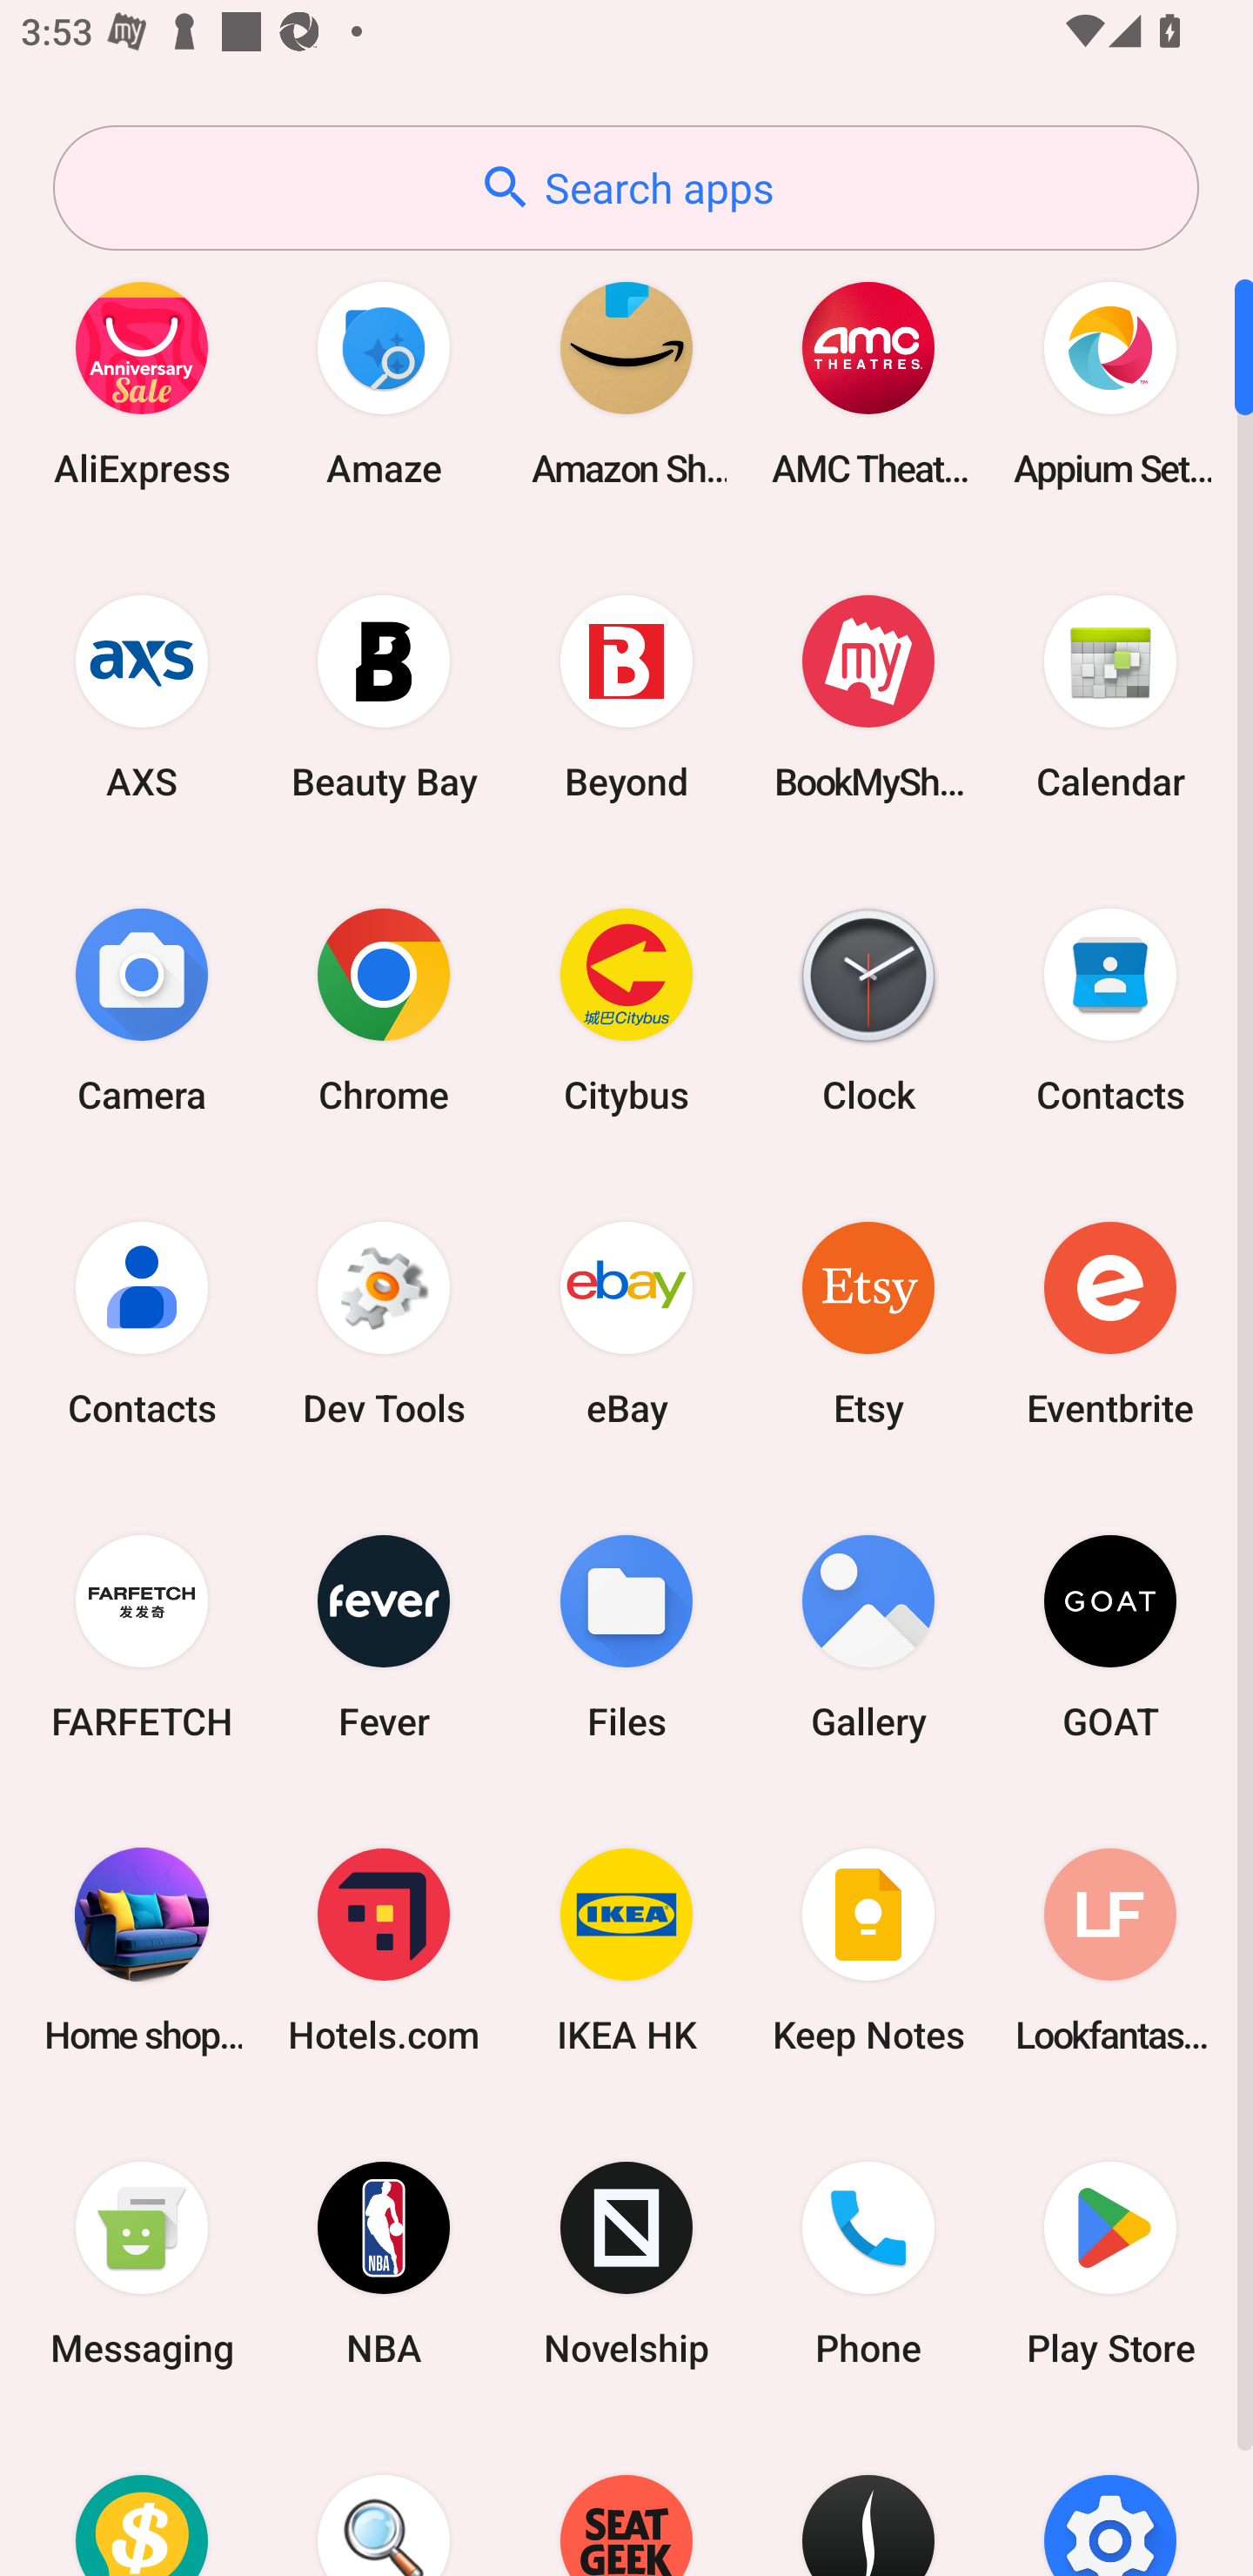  What do you see at coordinates (142, 1323) in the screenshot?
I see `Contacts` at bounding box center [142, 1323].